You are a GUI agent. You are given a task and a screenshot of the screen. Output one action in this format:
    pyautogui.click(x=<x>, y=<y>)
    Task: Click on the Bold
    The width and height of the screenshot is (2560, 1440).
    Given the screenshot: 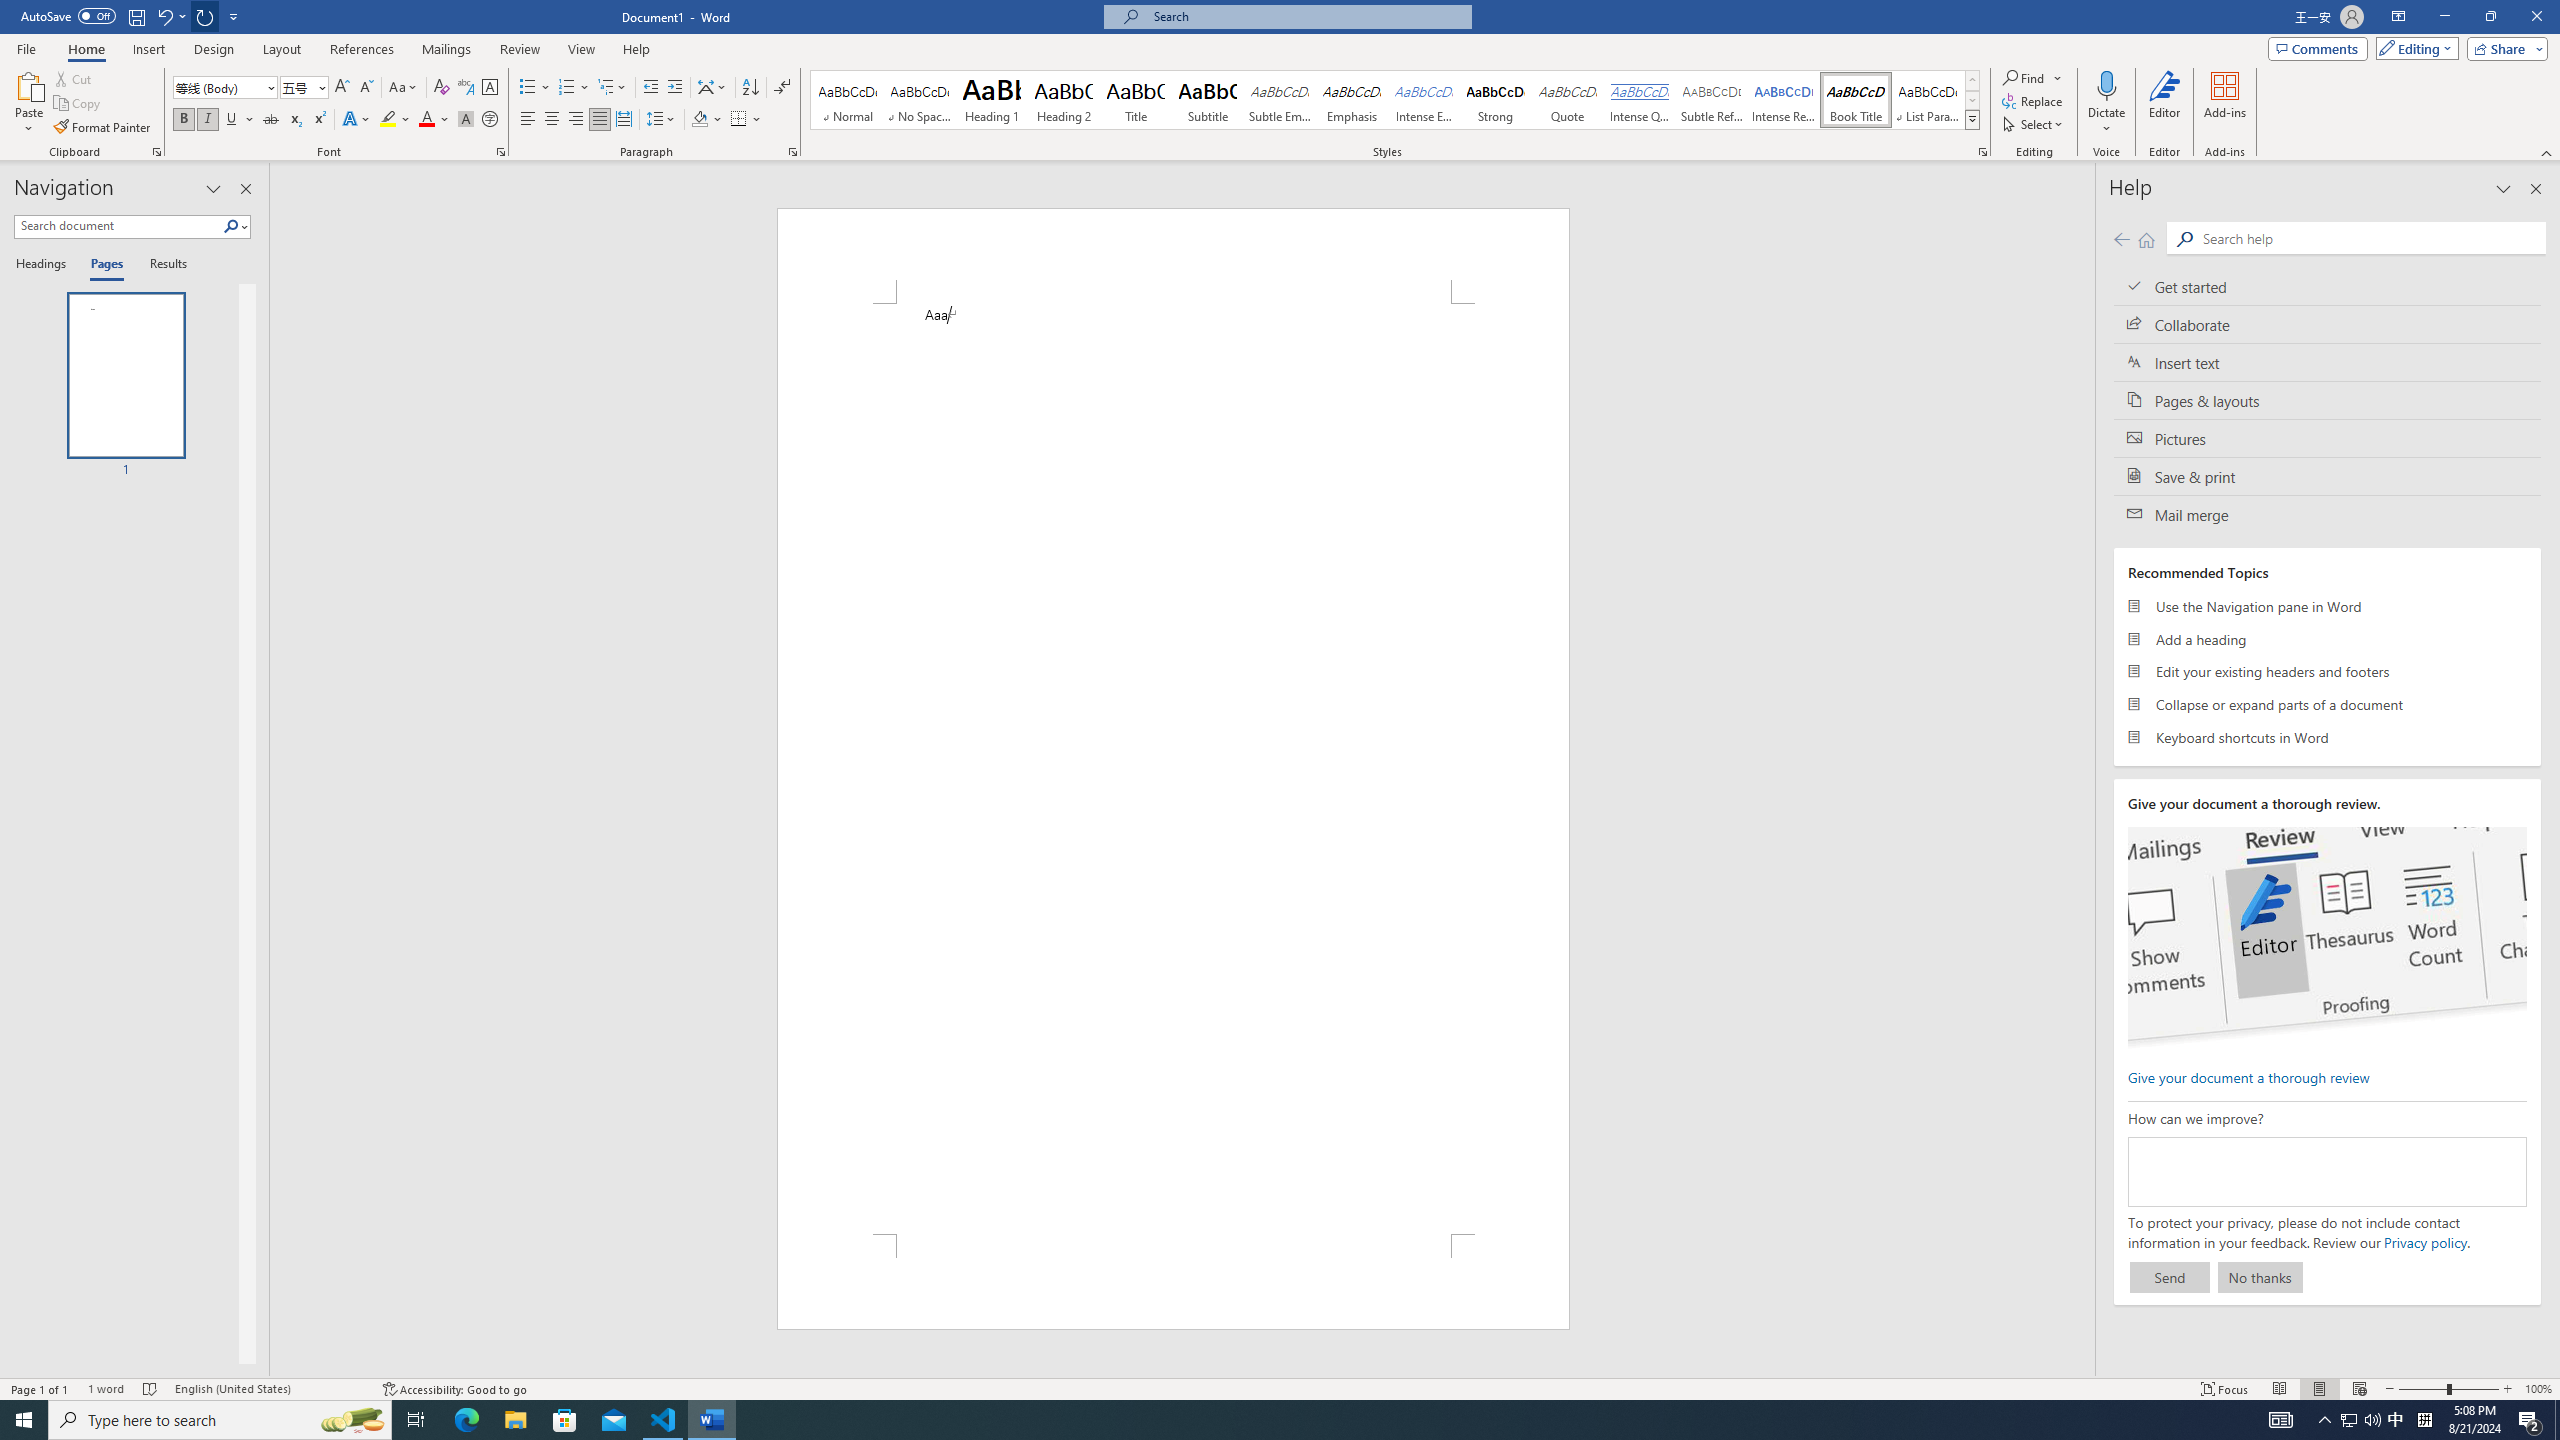 What is the action you would take?
    pyautogui.click(x=184, y=120)
    